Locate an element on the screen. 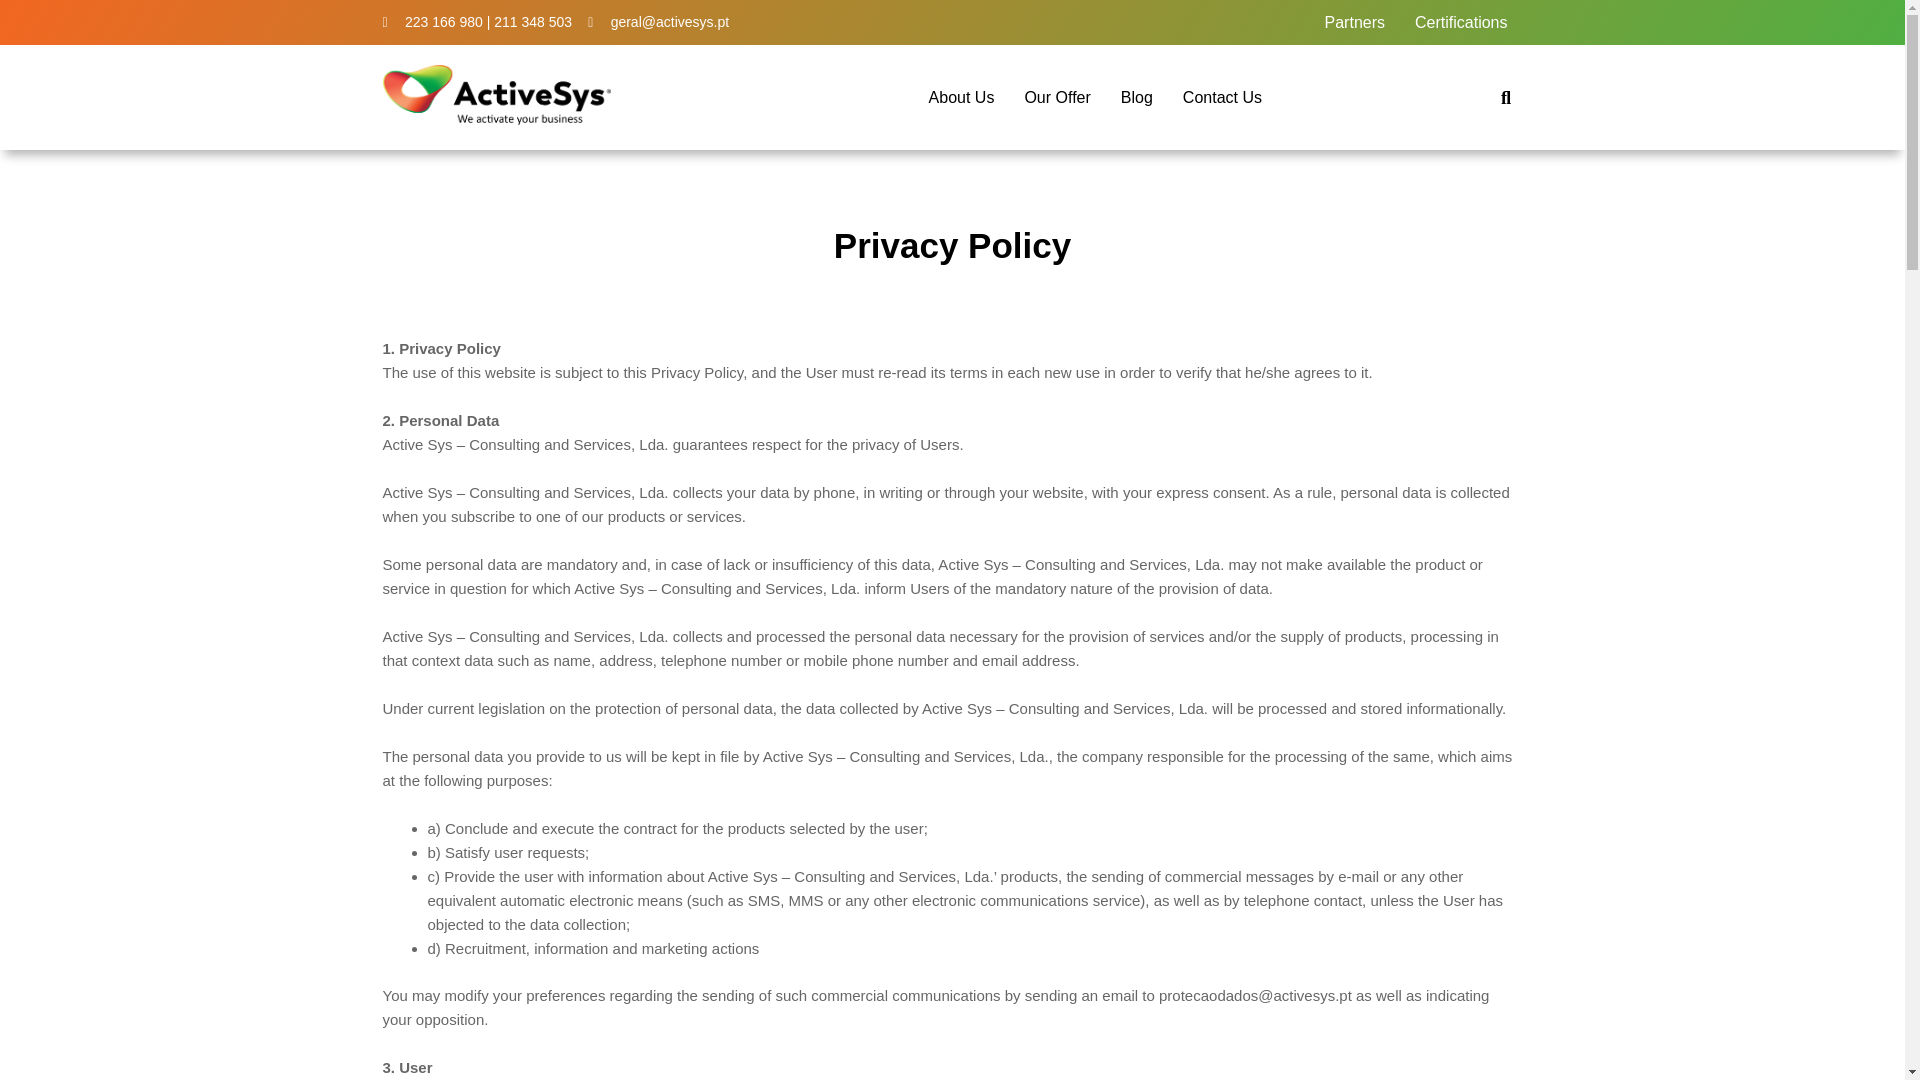 The image size is (1920, 1080). Contact Us is located at coordinates (1222, 96).